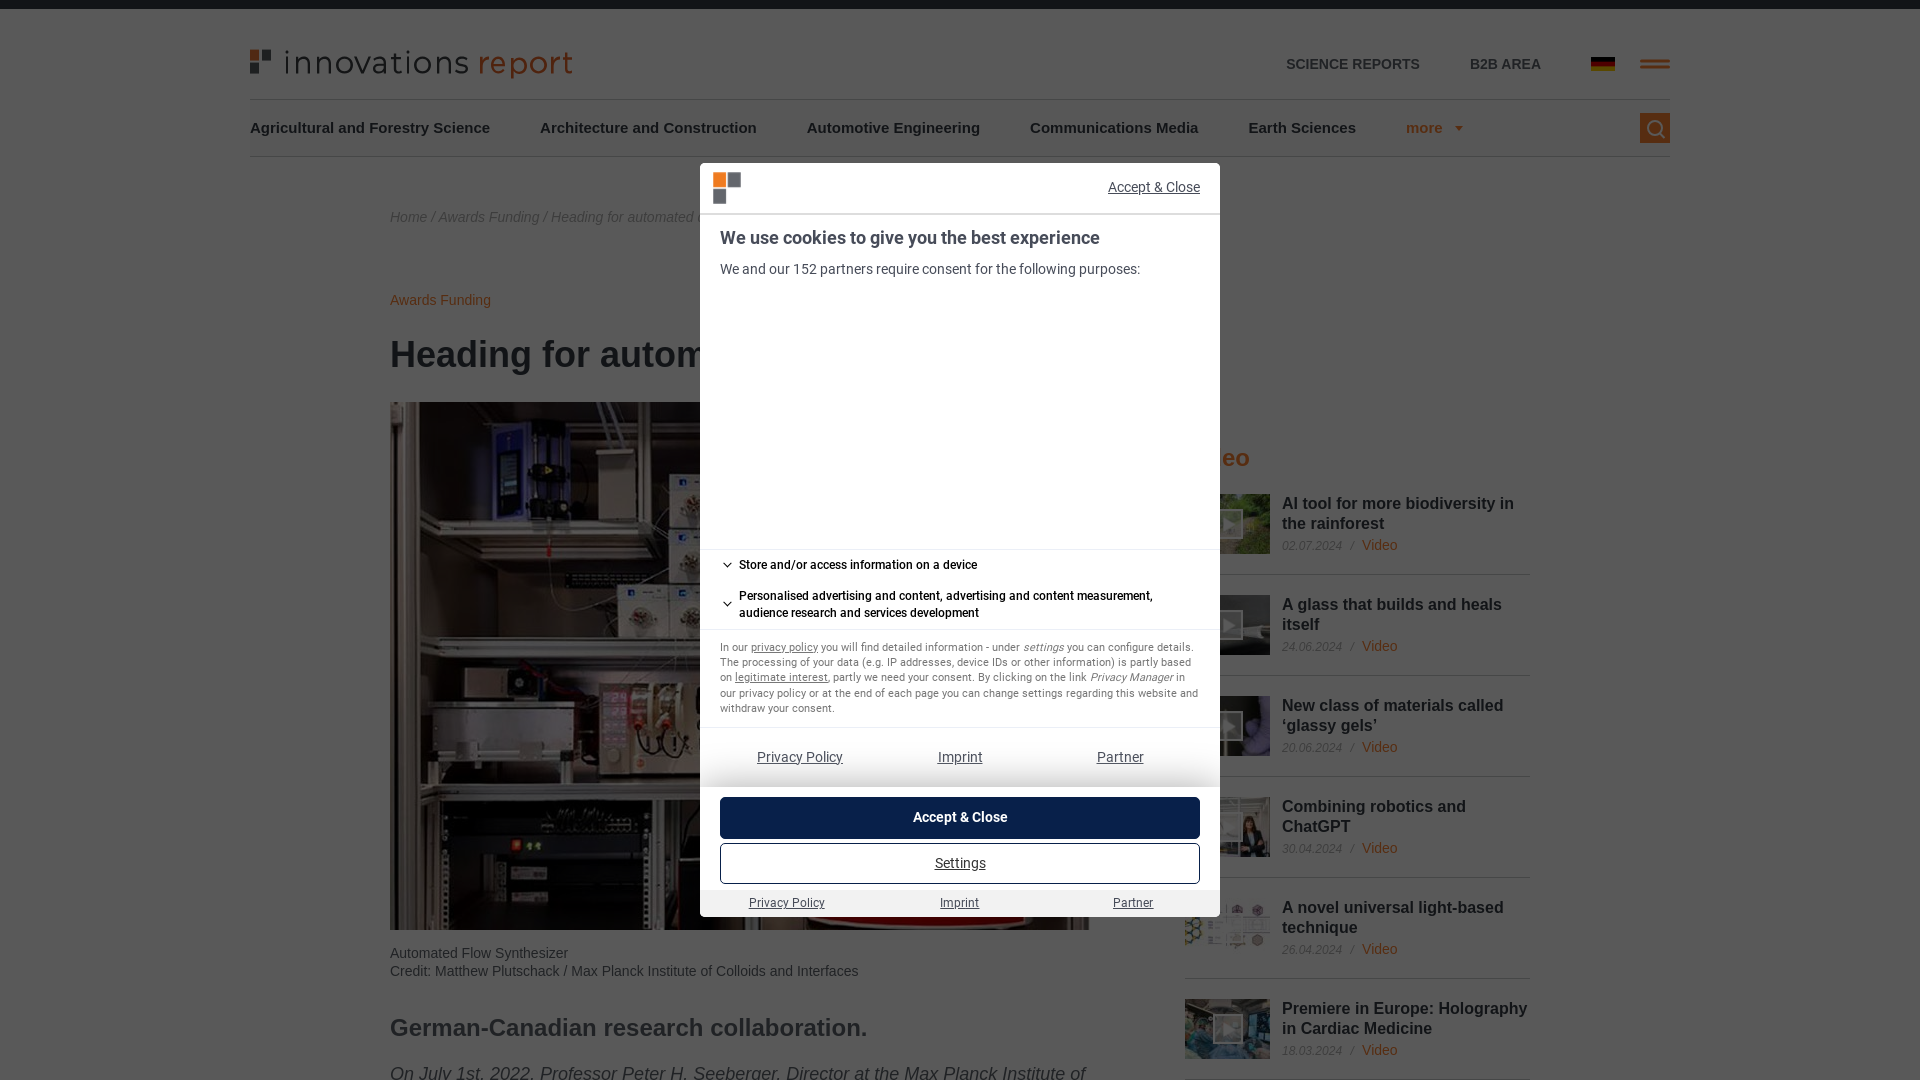 The image size is (1920, 1080). What do you see at coordinates (1353, 64) in the screenshot?
I see `SCIENCE REPORTS` at bounding box center [1353, 64].